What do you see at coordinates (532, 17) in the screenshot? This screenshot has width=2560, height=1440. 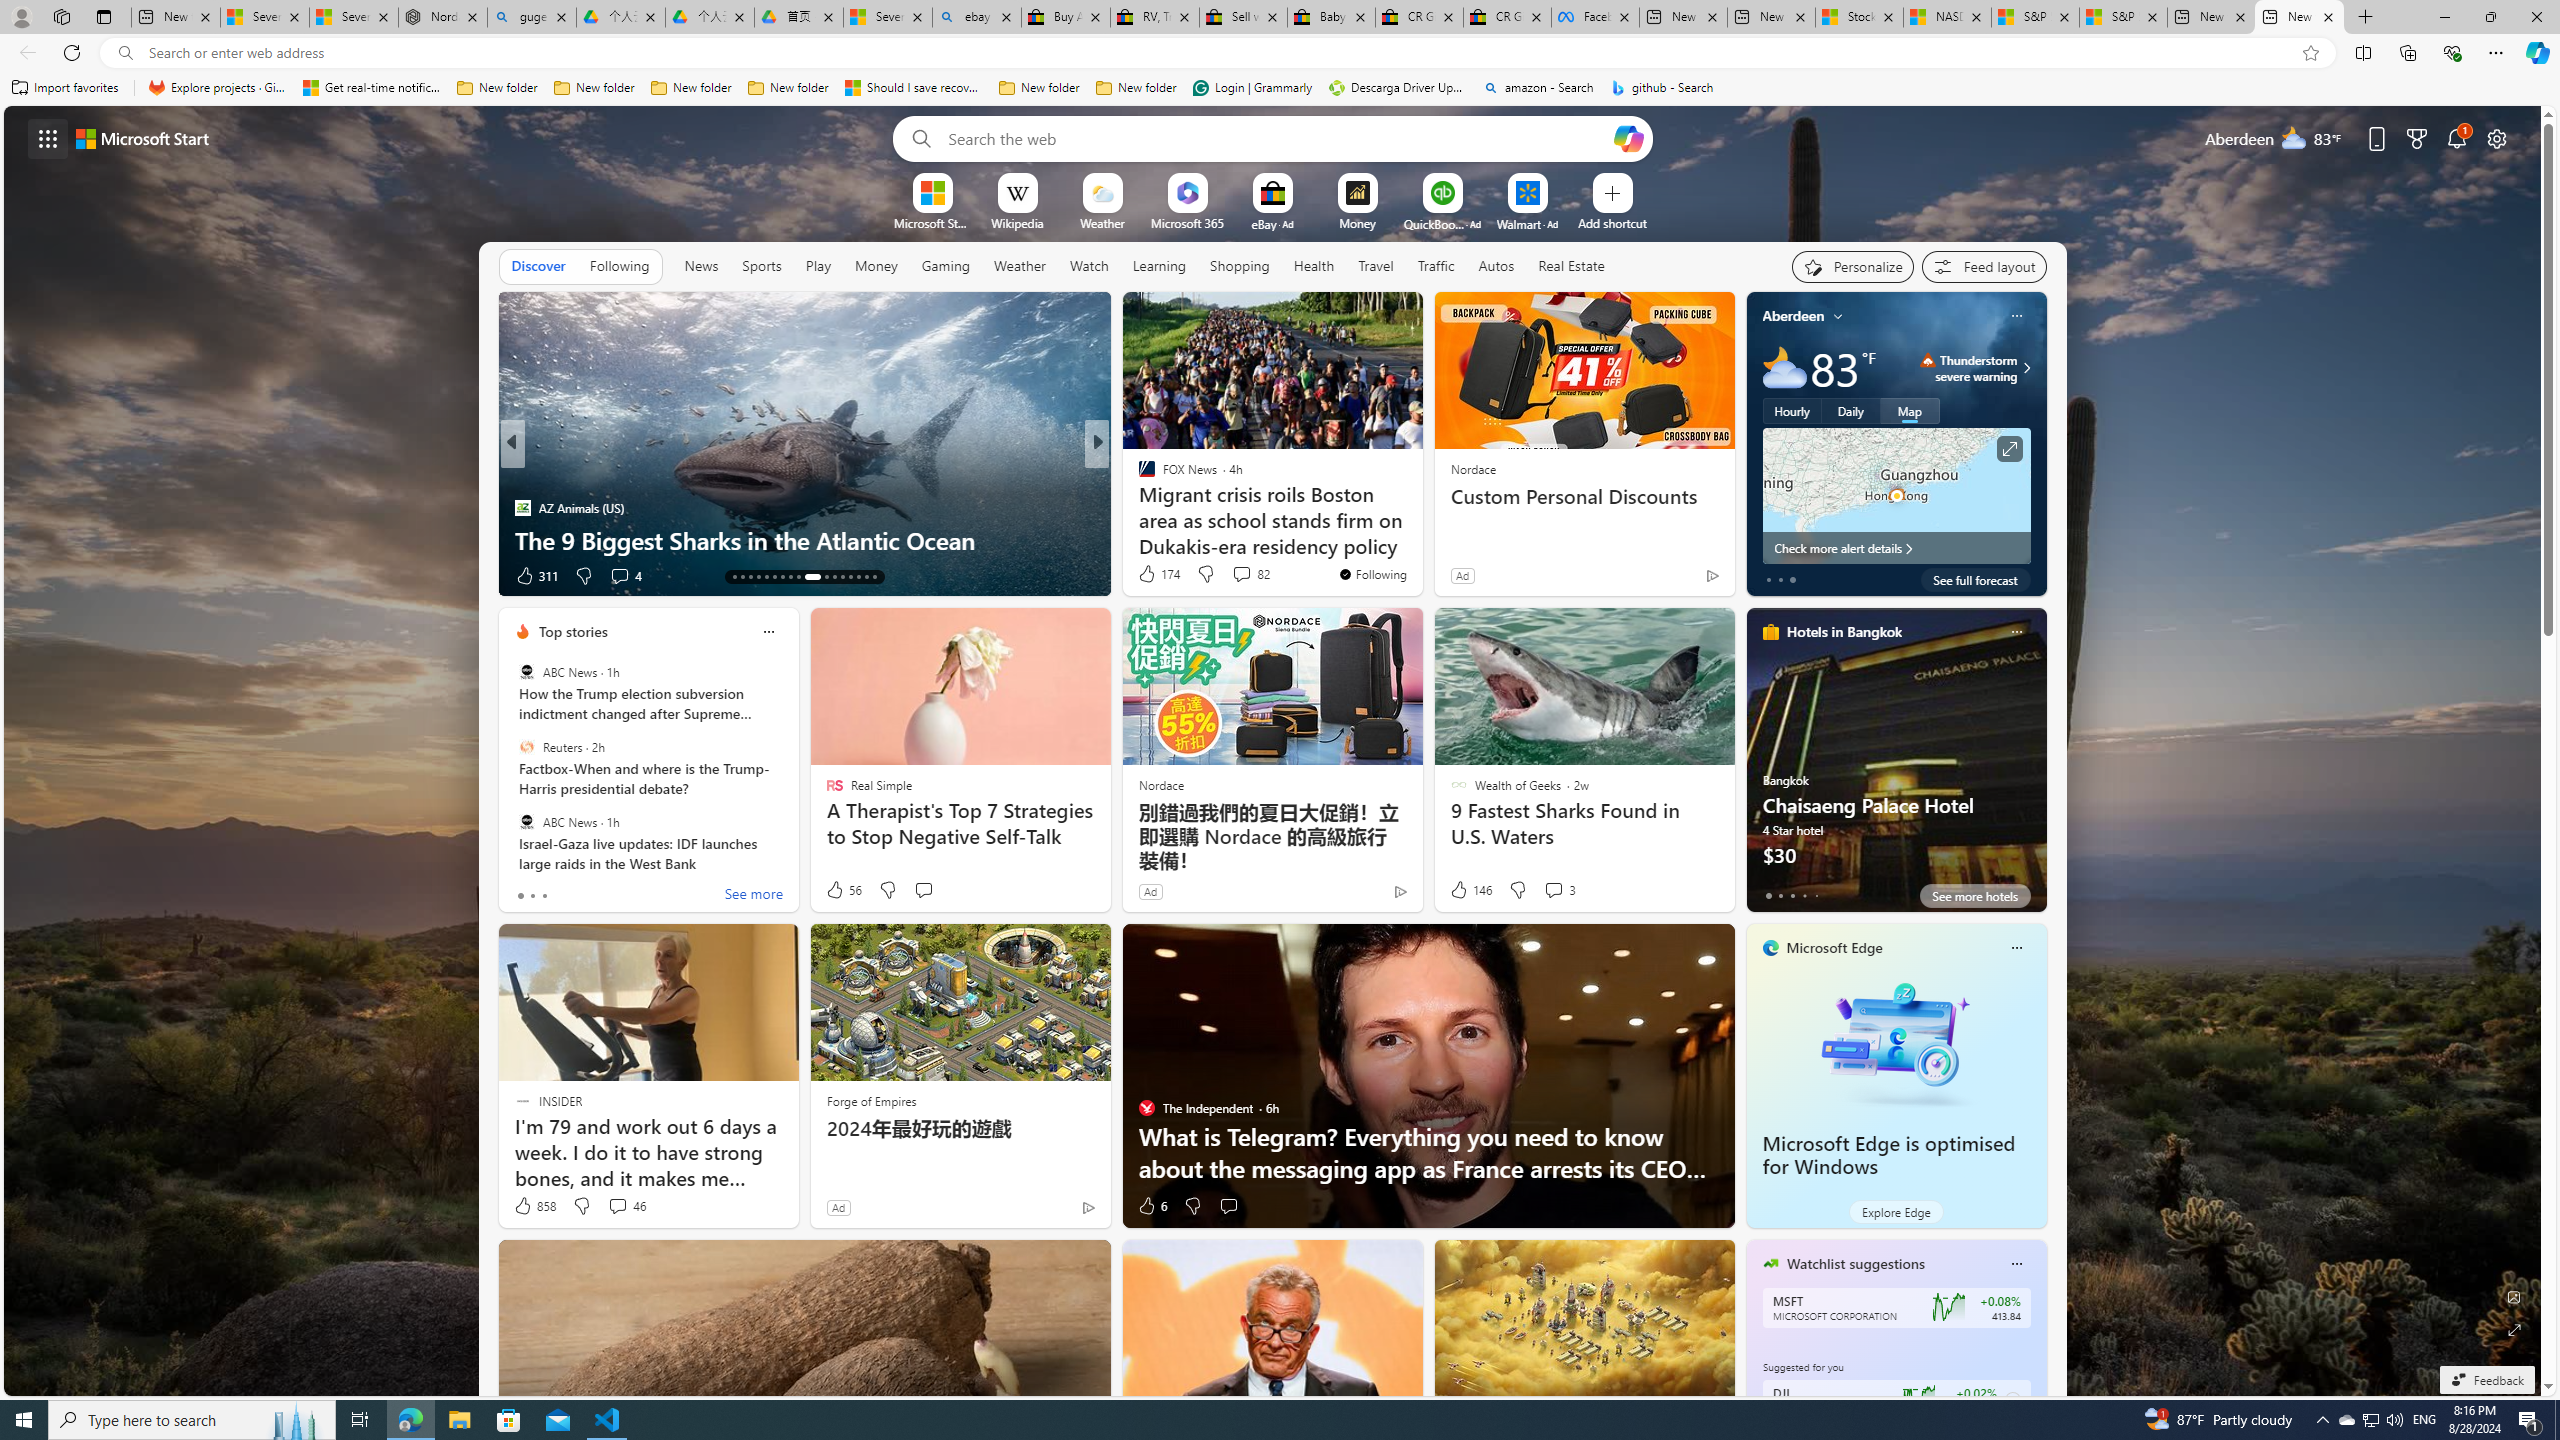 I see `guge yunpan - Search` at bounding box center [532, 17].